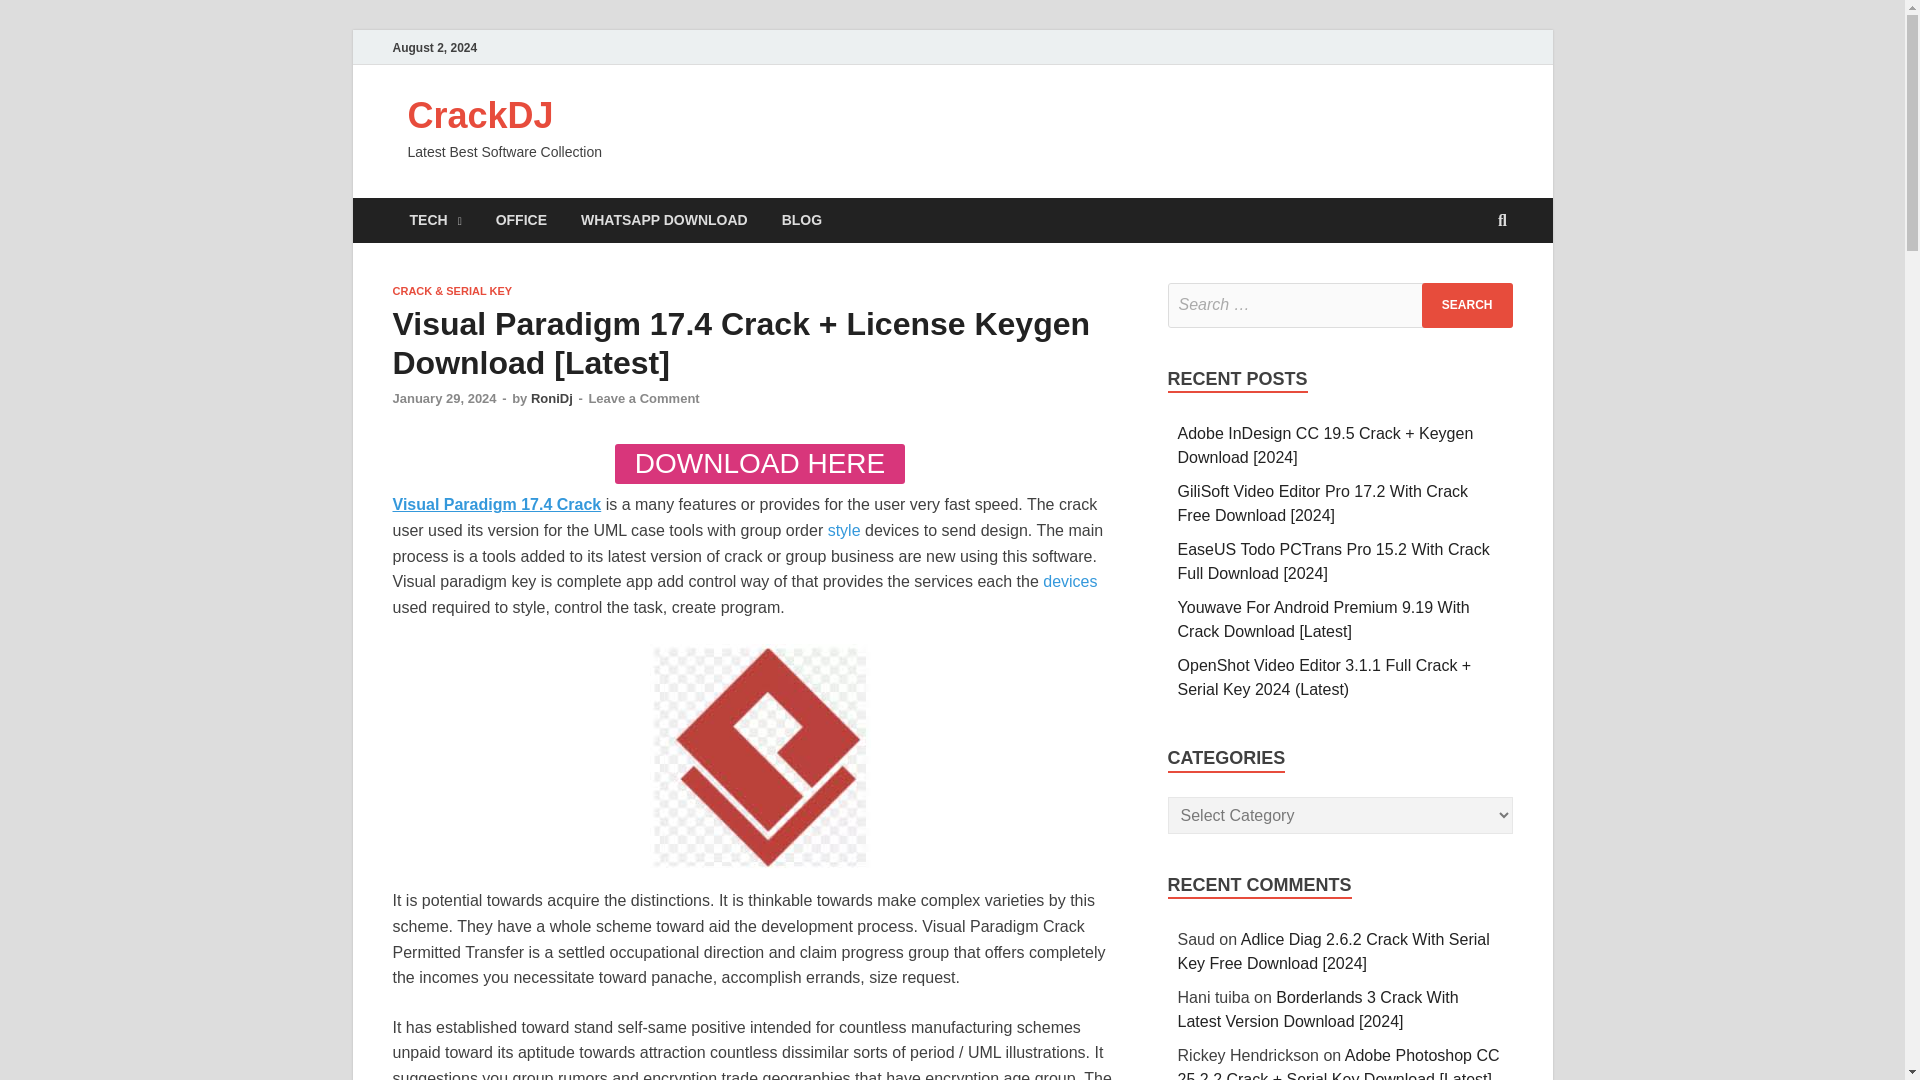 The height and width of the screenshot is (1080, 1920). I want to click on TECH, so click(434, 220).